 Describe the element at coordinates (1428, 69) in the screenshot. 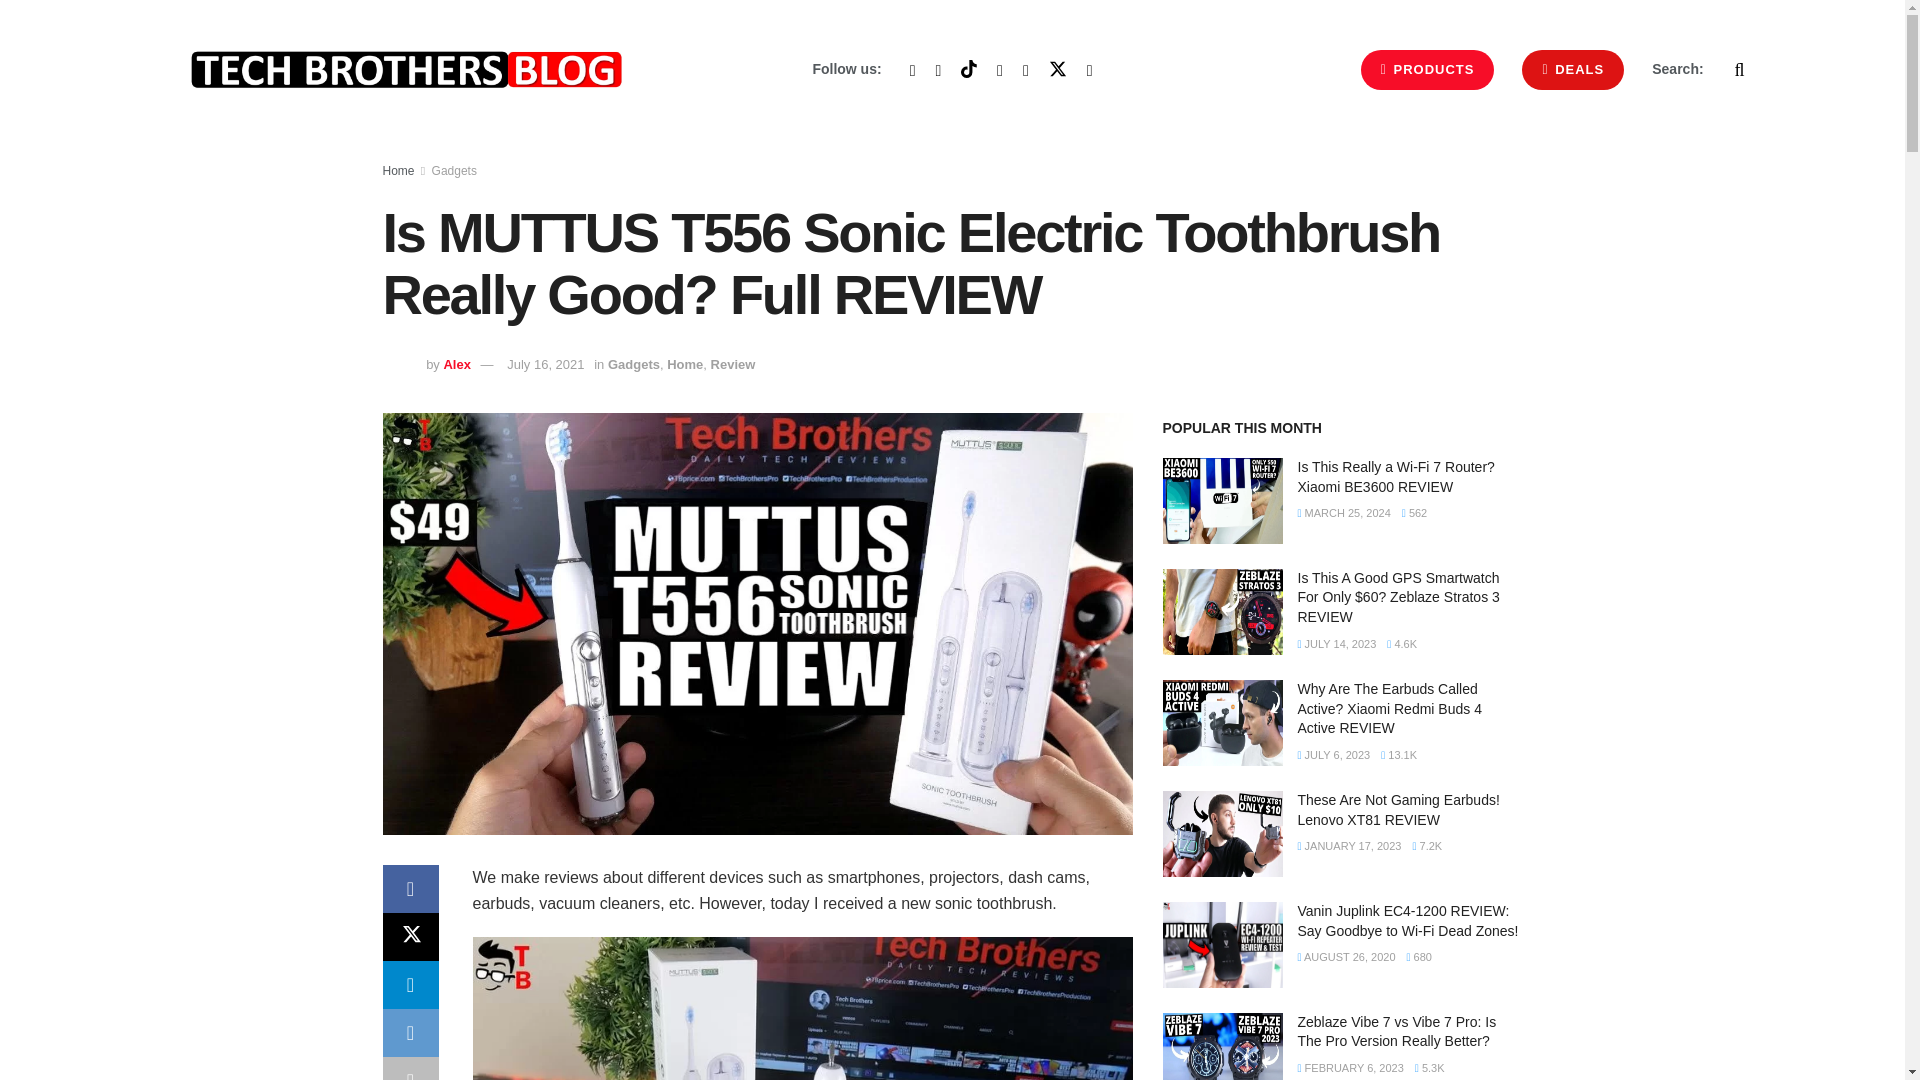

I see `PRODUCTS` at that location.